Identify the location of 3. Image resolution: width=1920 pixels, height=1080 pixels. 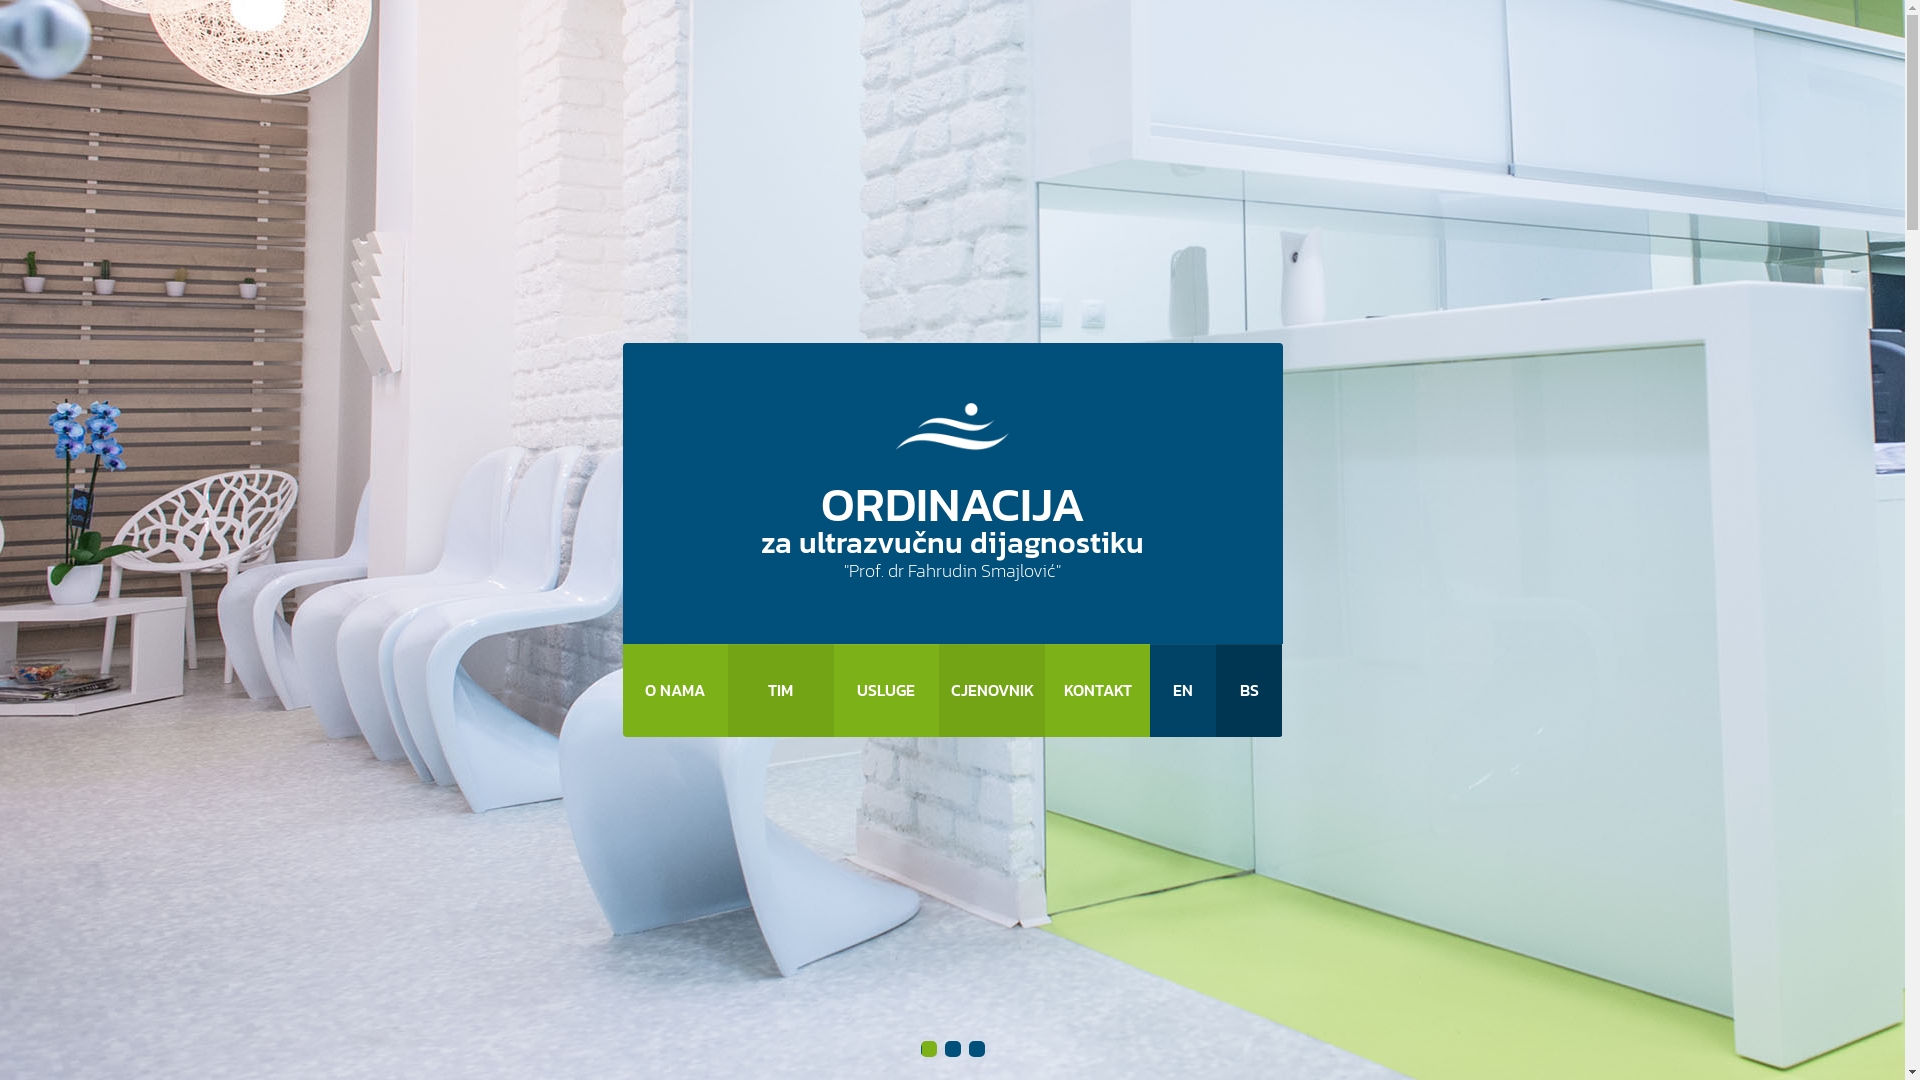
(976, 1049).